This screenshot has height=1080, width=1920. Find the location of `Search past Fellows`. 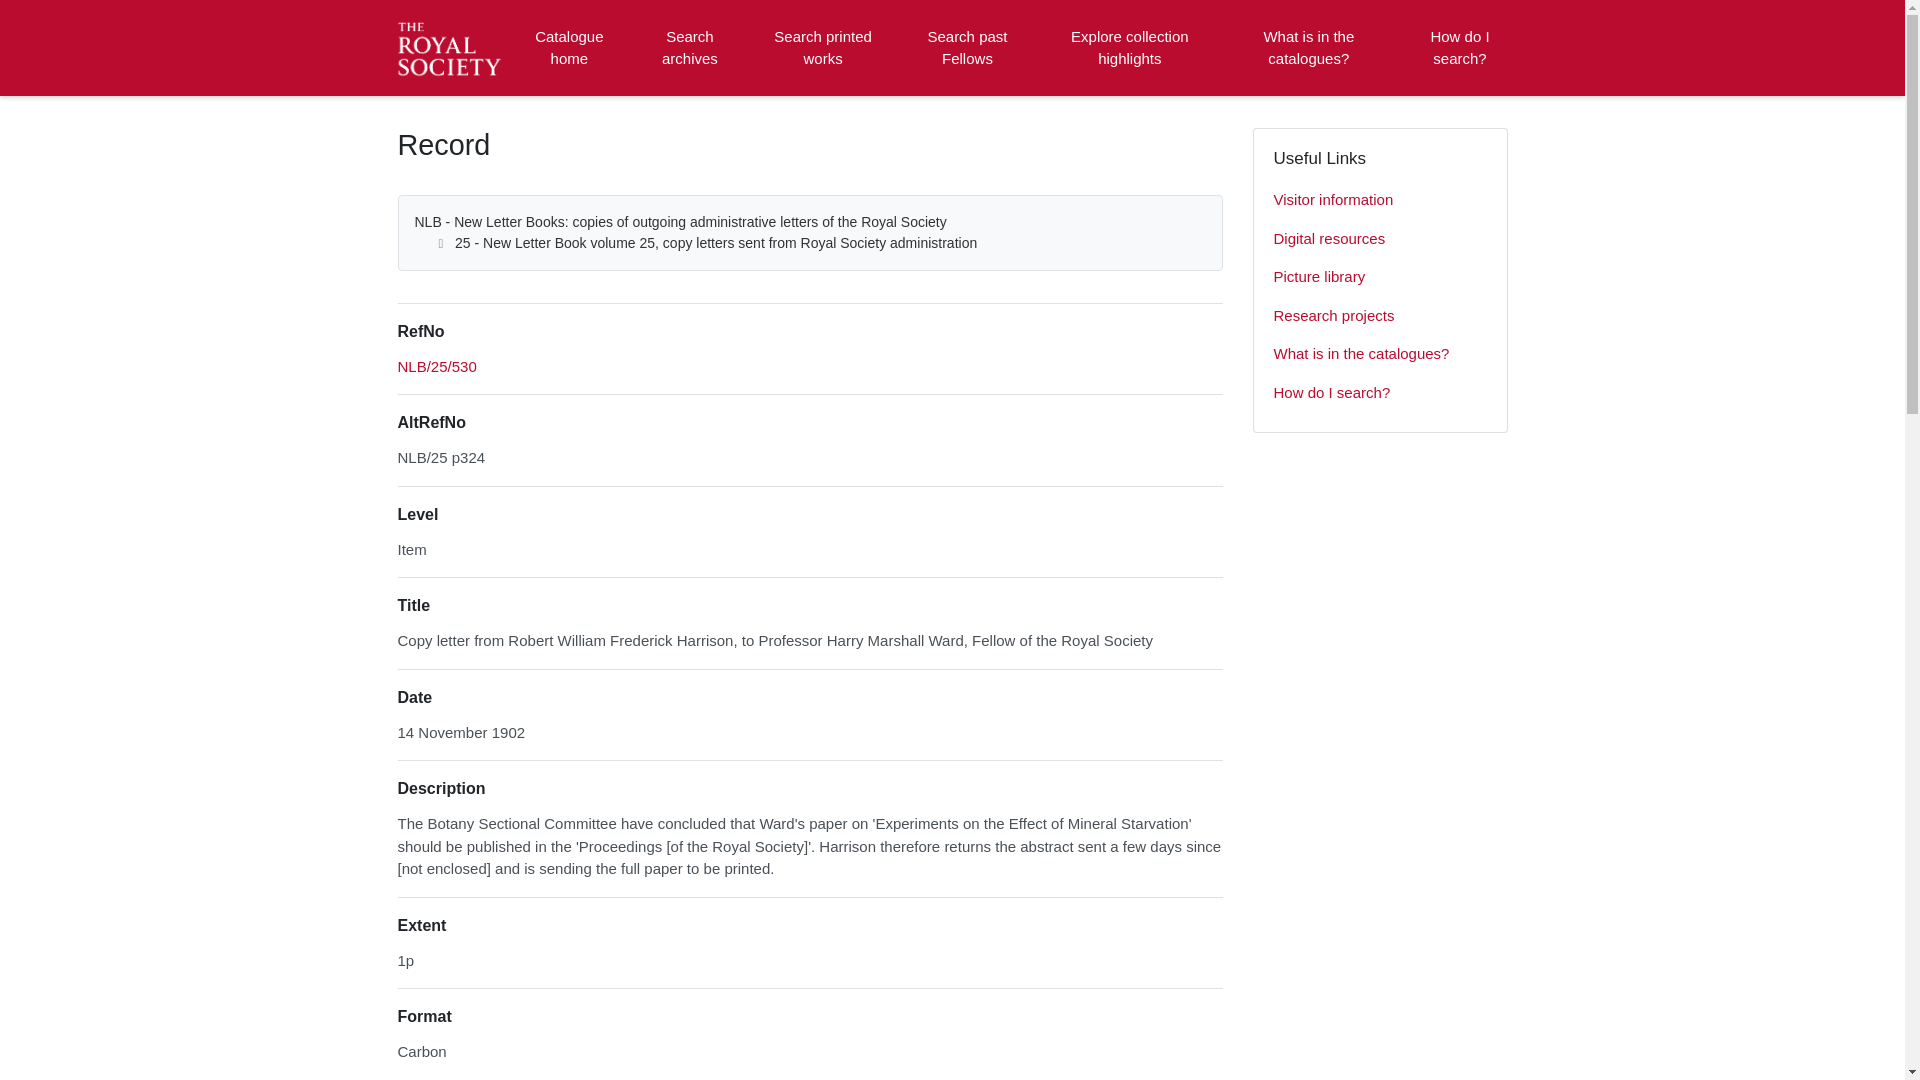

Search past Fellows is located at coordinates (966, 48).